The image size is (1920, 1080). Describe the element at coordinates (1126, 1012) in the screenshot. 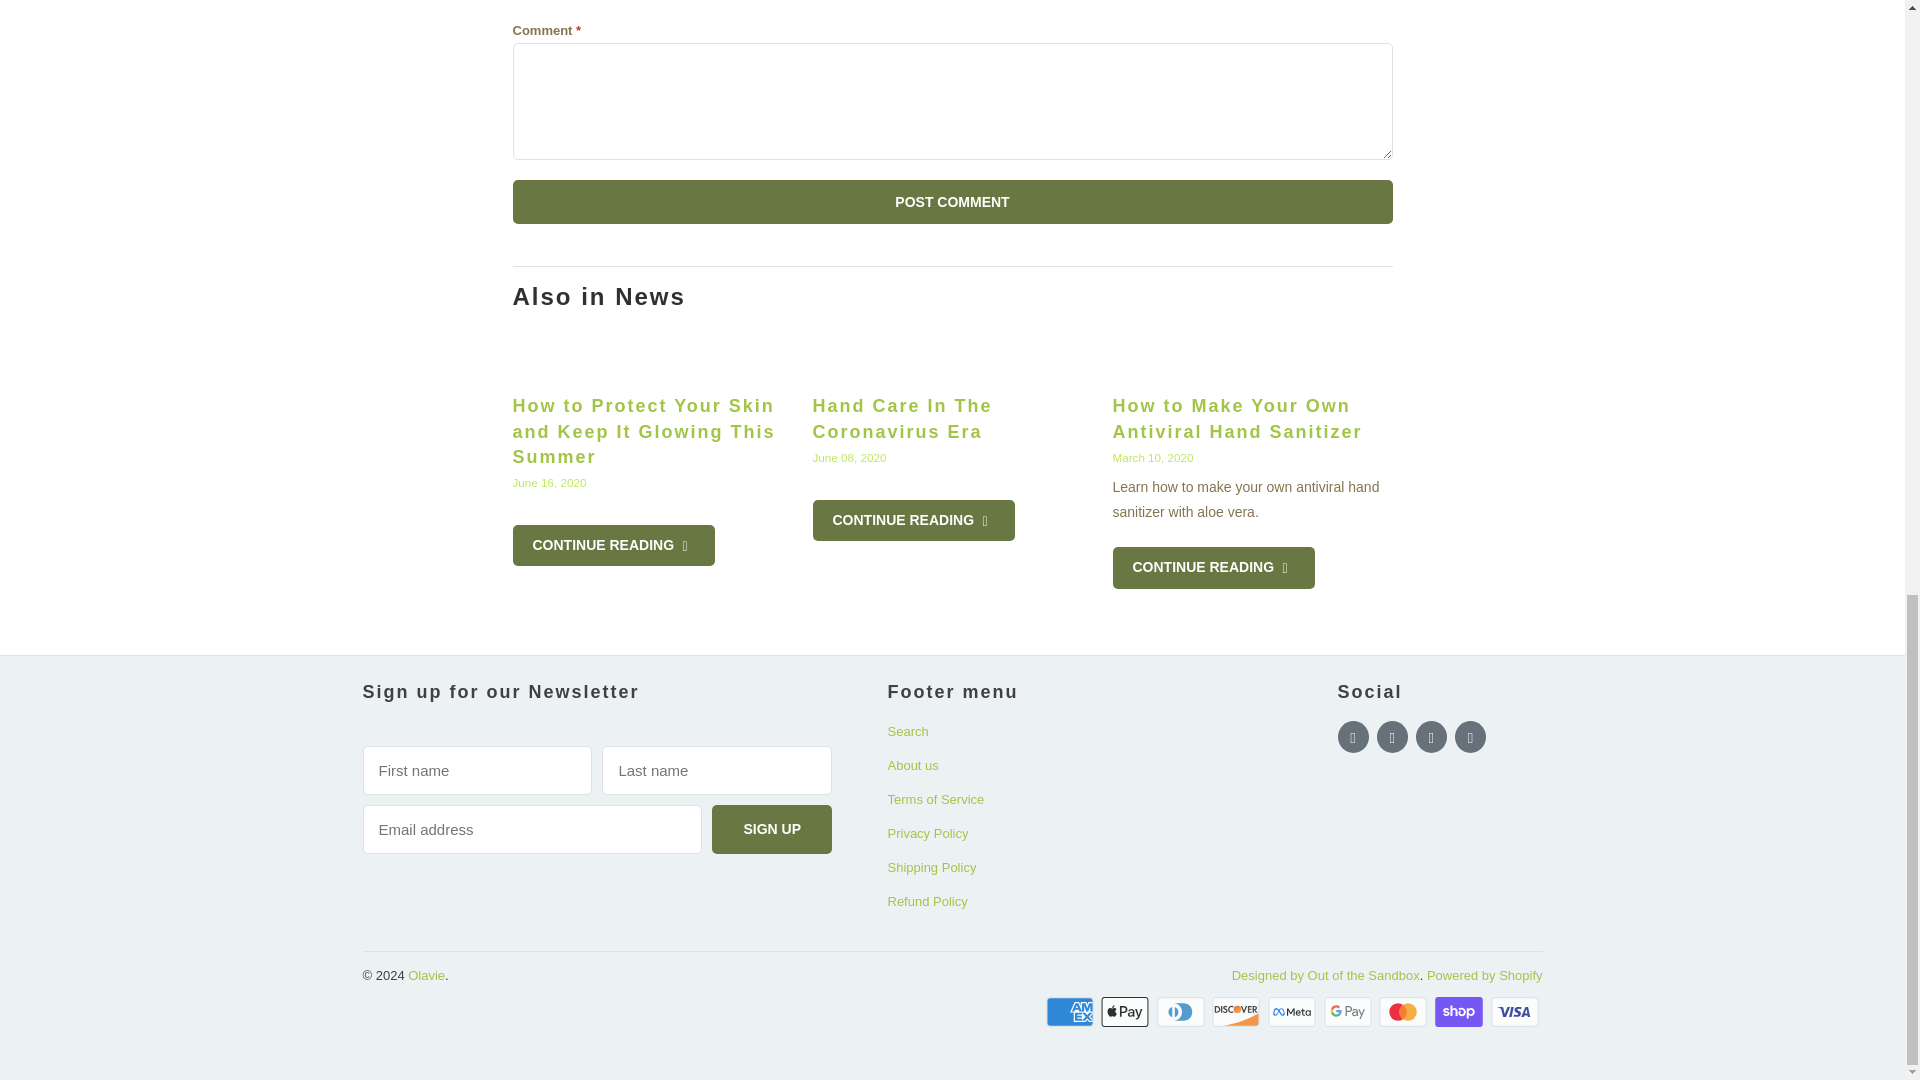

I see `Apple Pay` at that location.